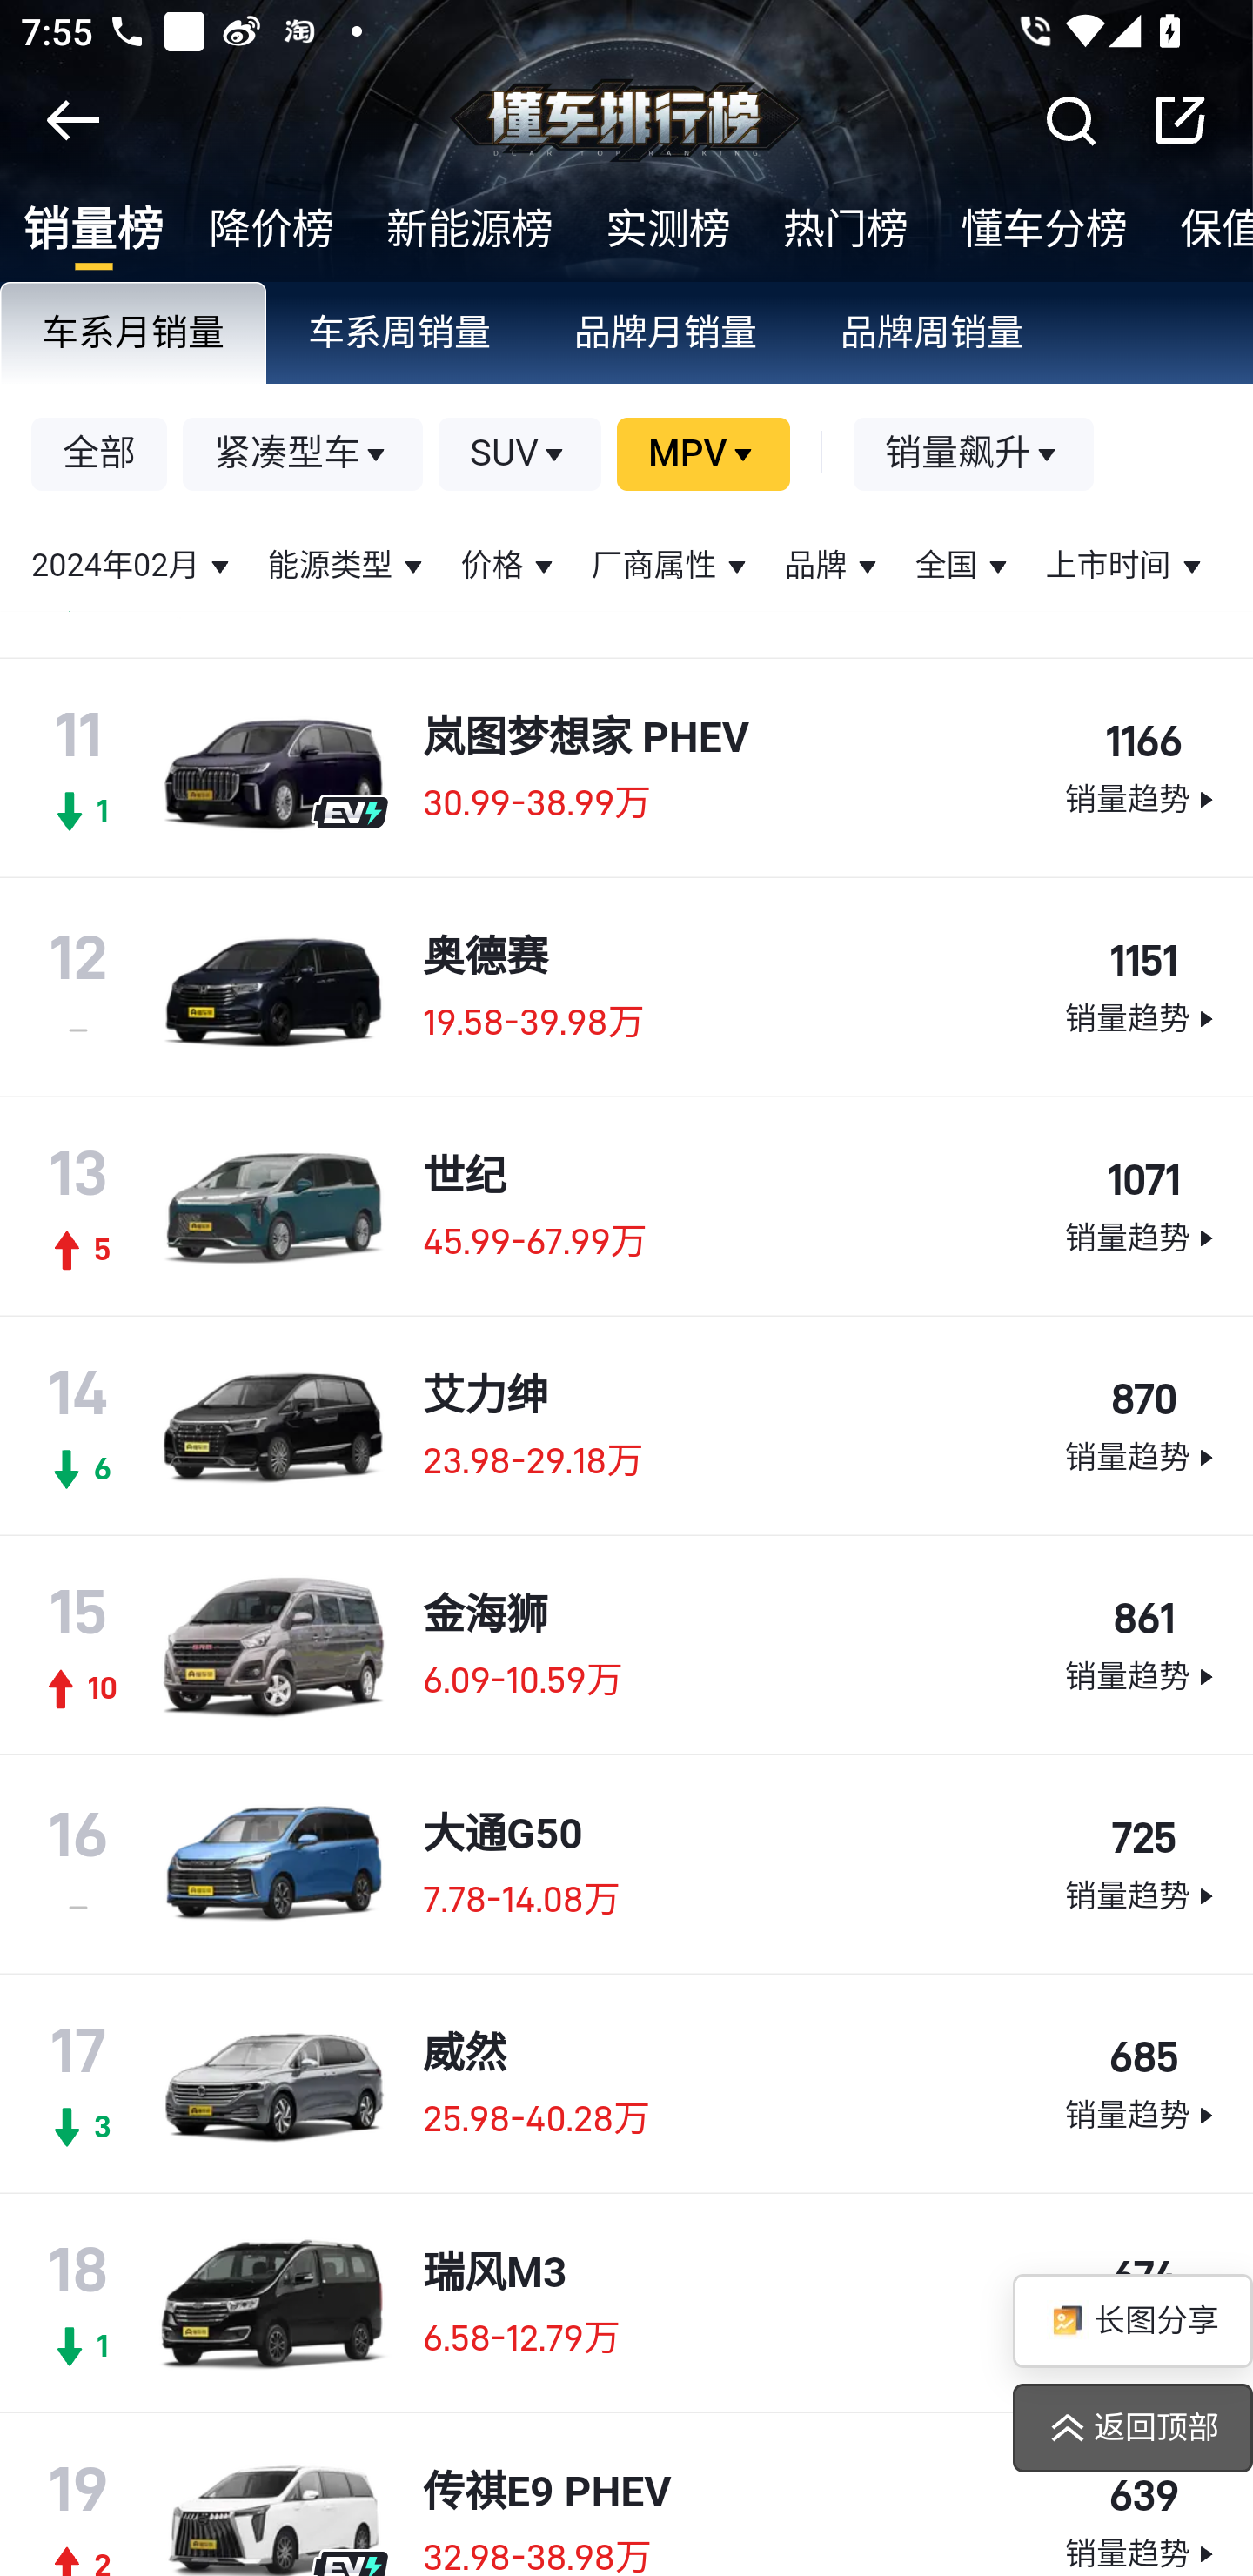 The width and height of the screenshot is (1253, 2576). Describe the element at coordinates (134, 336) in the screenshot. I see `车系月销量` at that location.